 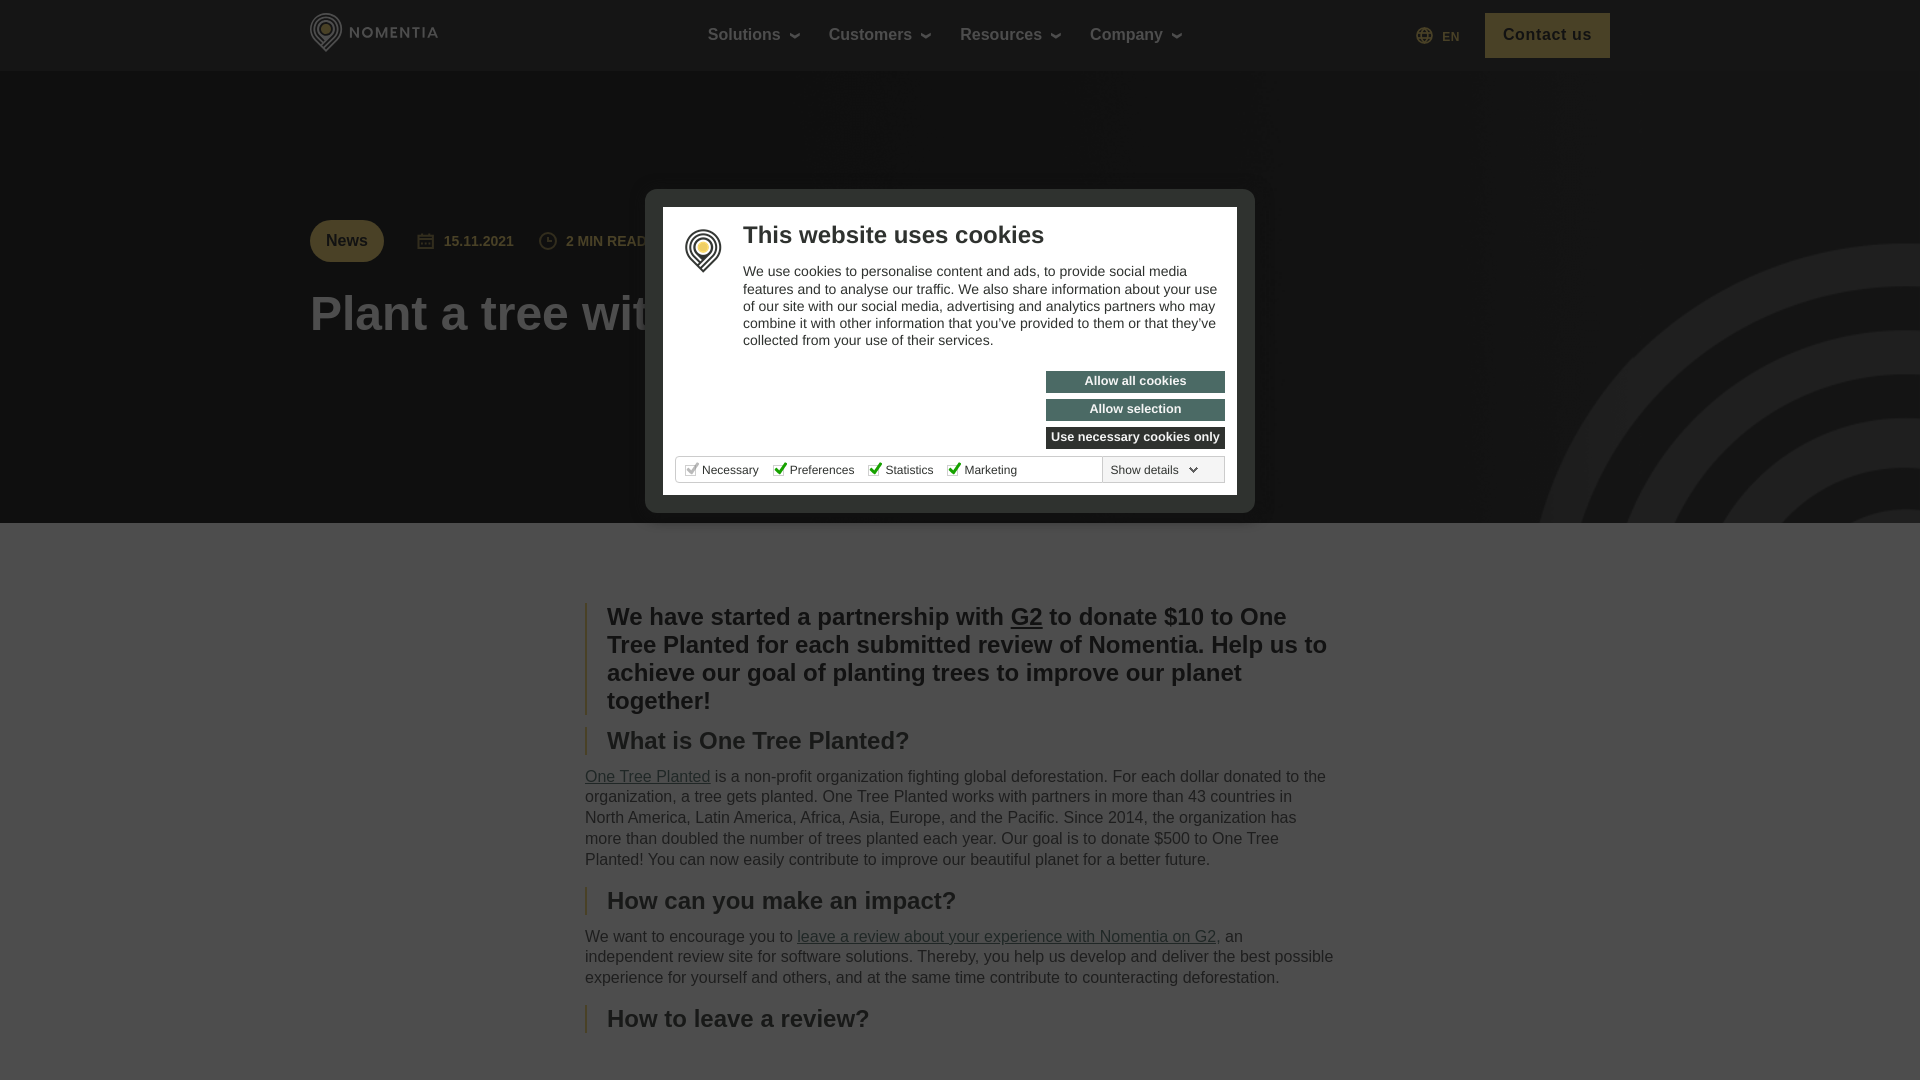 What do you see at coordinates (1135, 438) in the screenshot?
I see `Use necessary cookies only` at bounding box center [1135, 438].